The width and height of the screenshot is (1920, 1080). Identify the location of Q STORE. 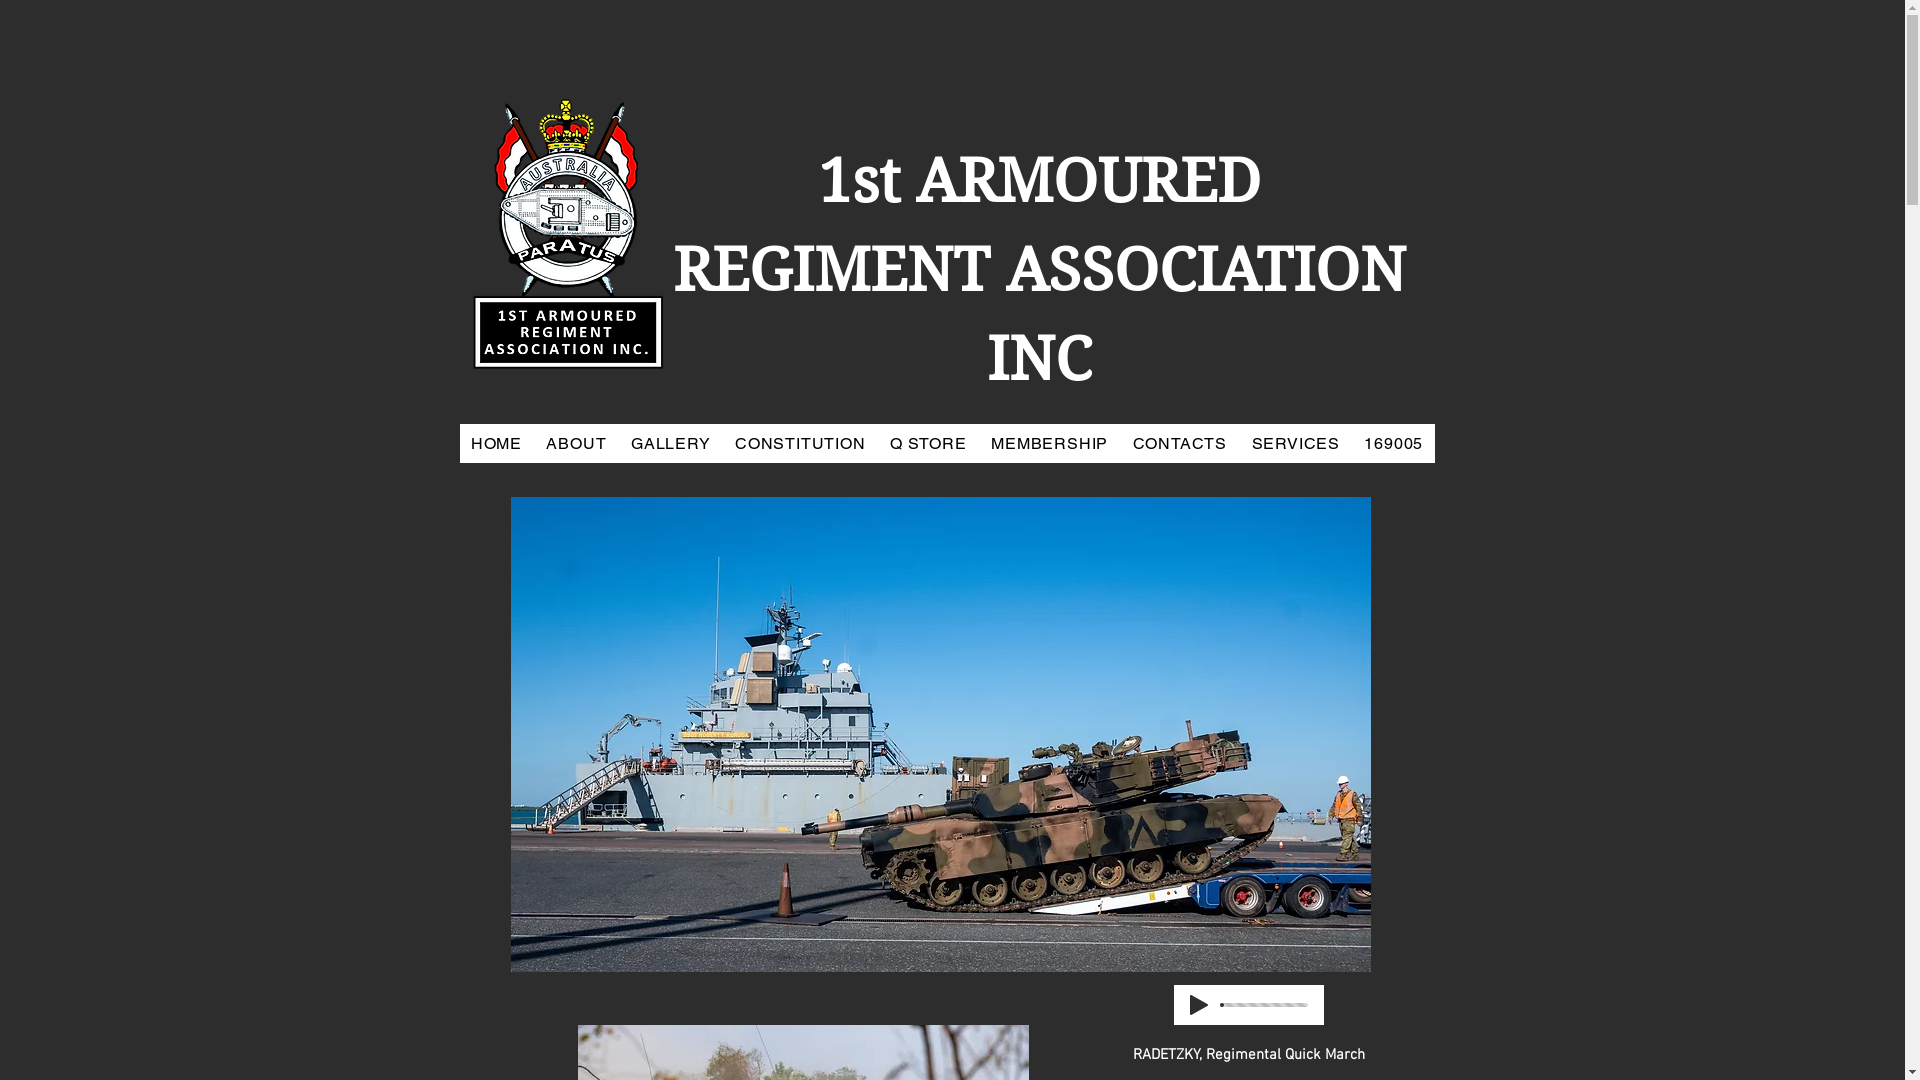
(928, 444).